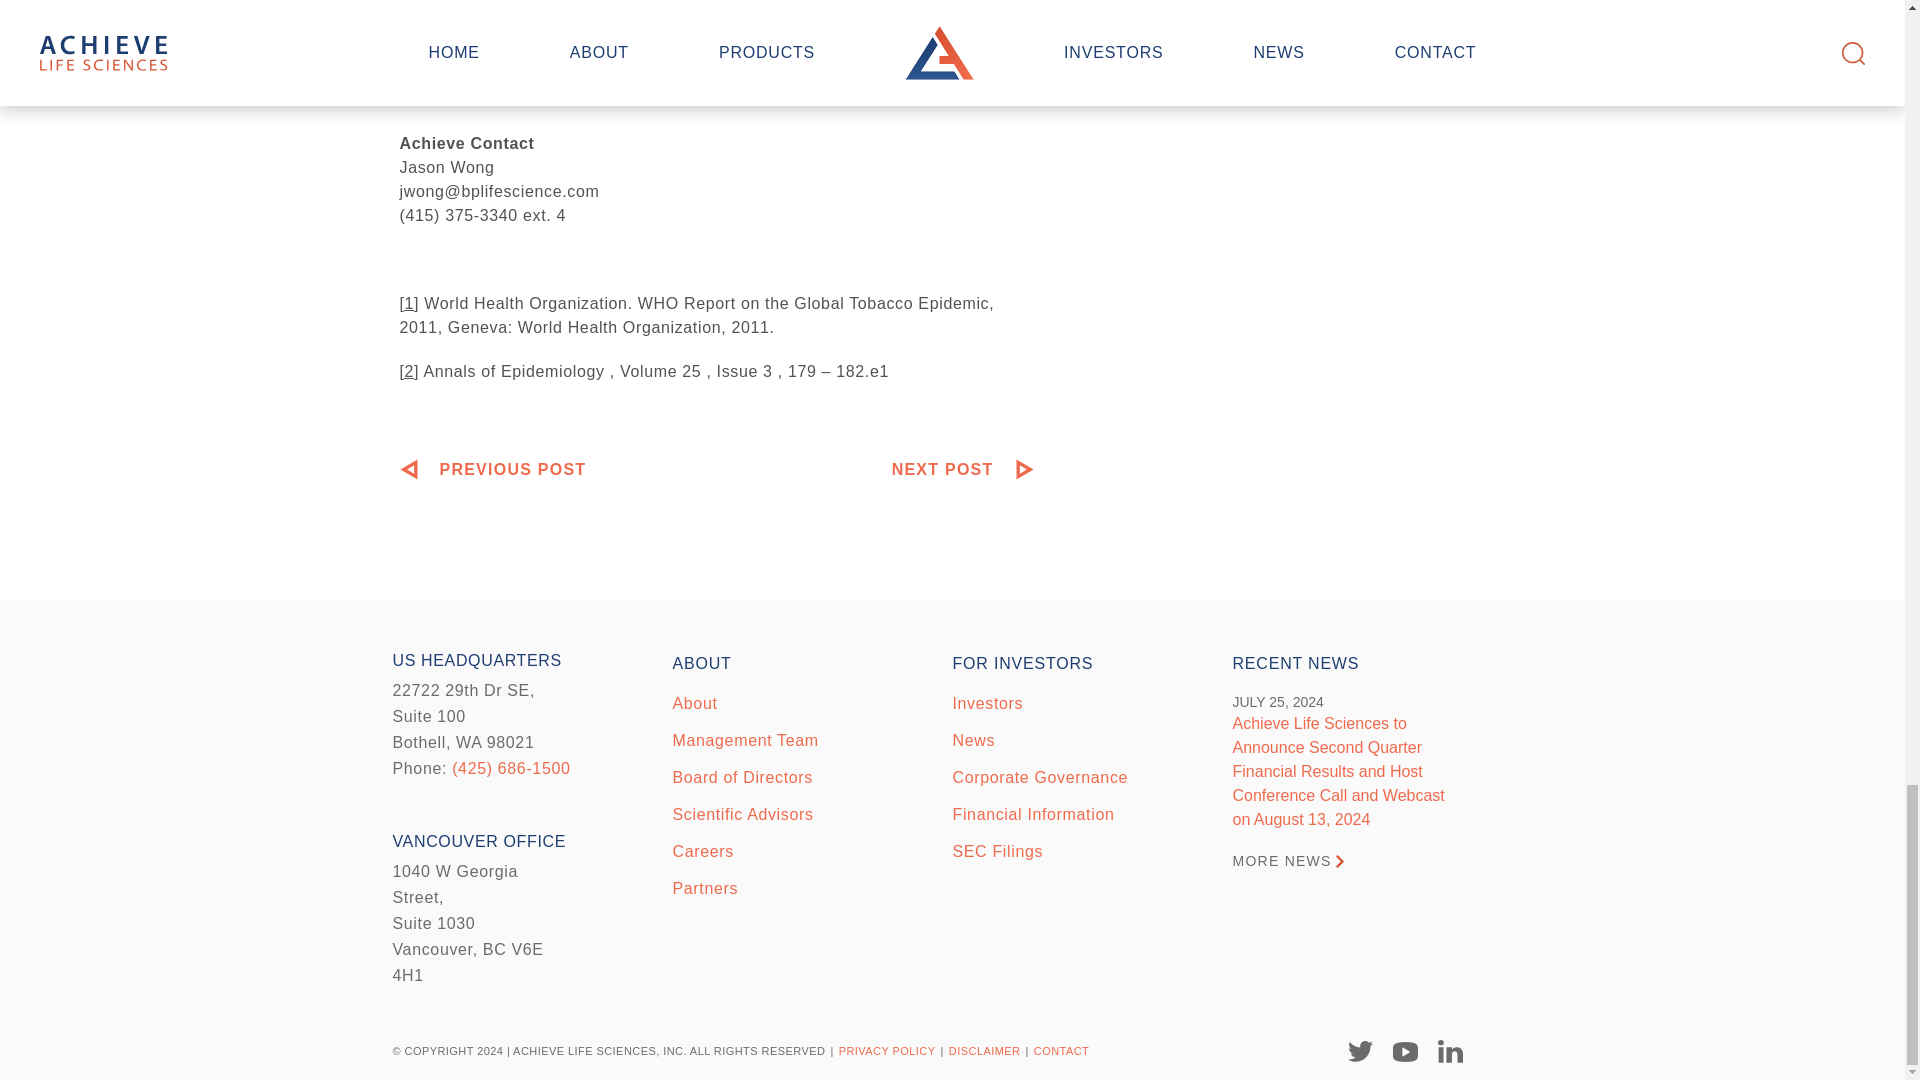  I want to click on Management Team, so click(744, 740).